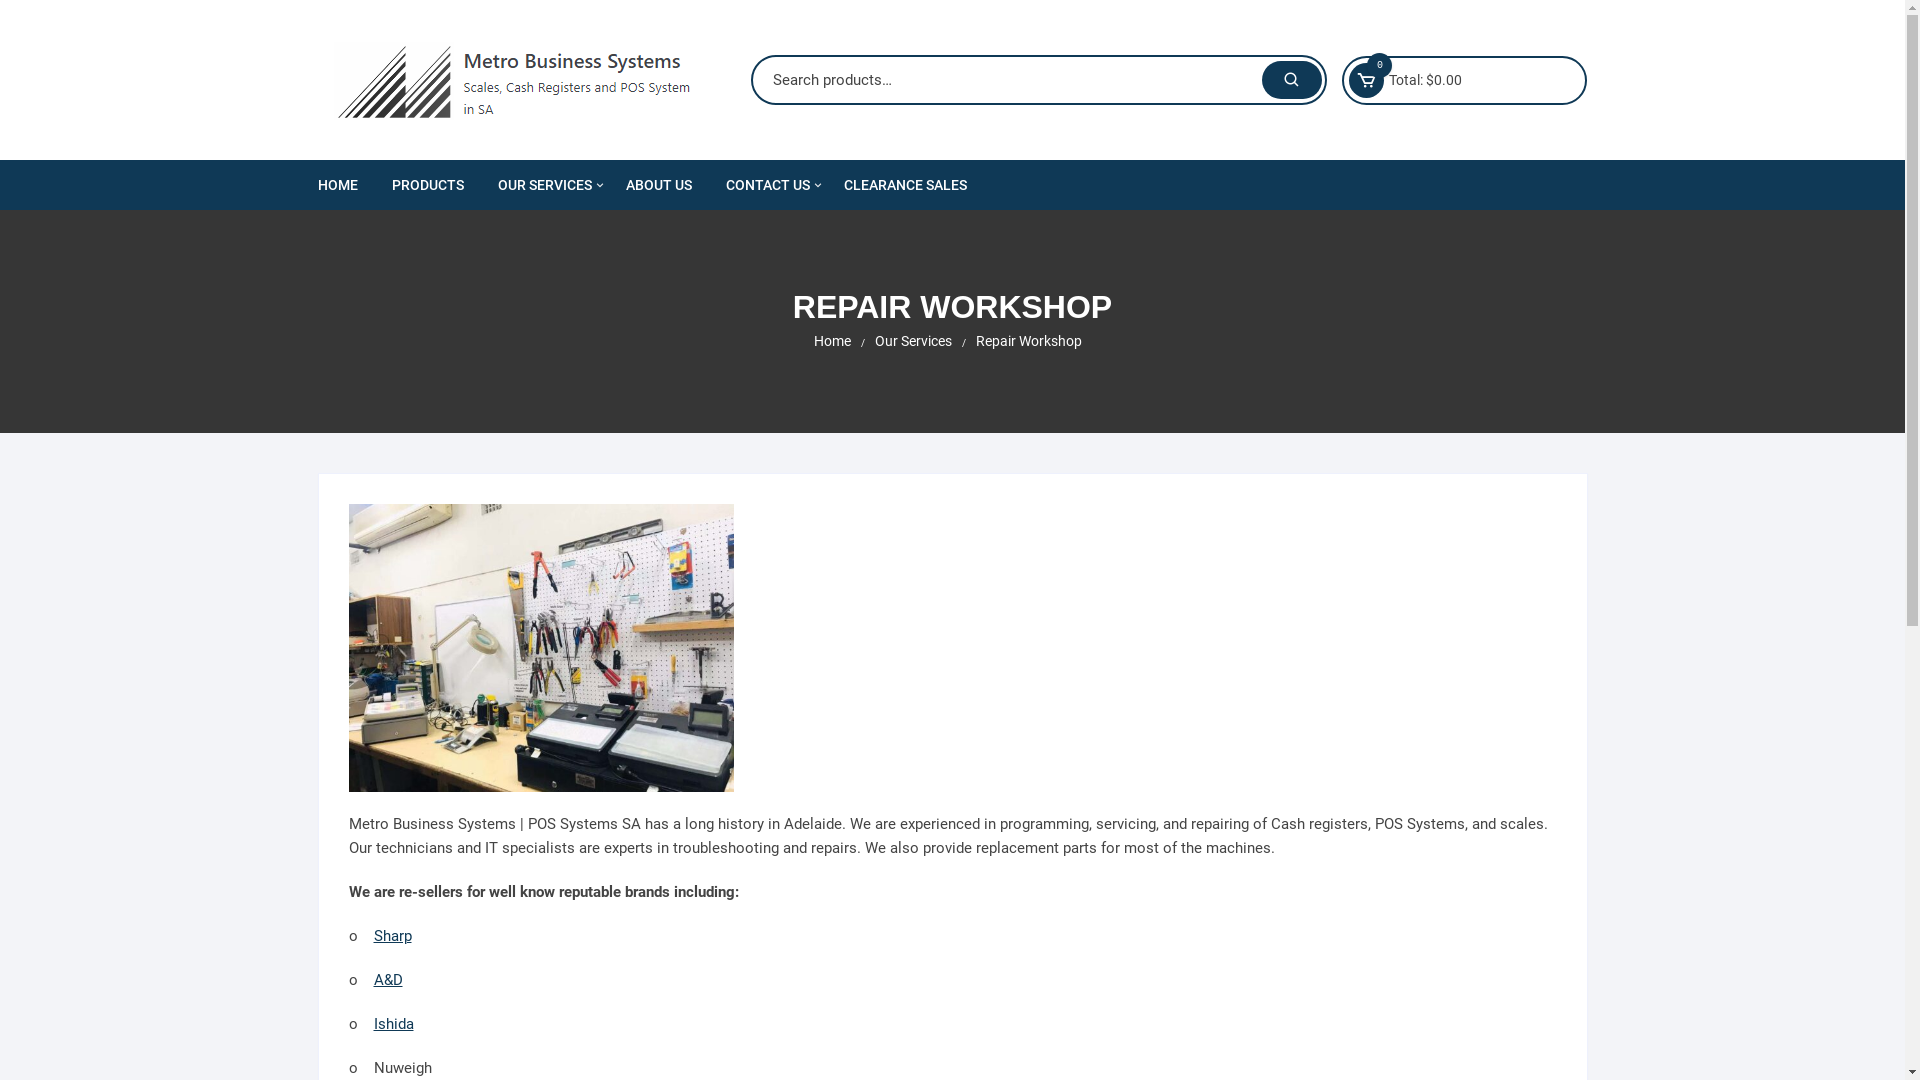 The height and width of the screenshot is (1080, 1920). I want to click on Repair Workshop, so click(1029, 341).